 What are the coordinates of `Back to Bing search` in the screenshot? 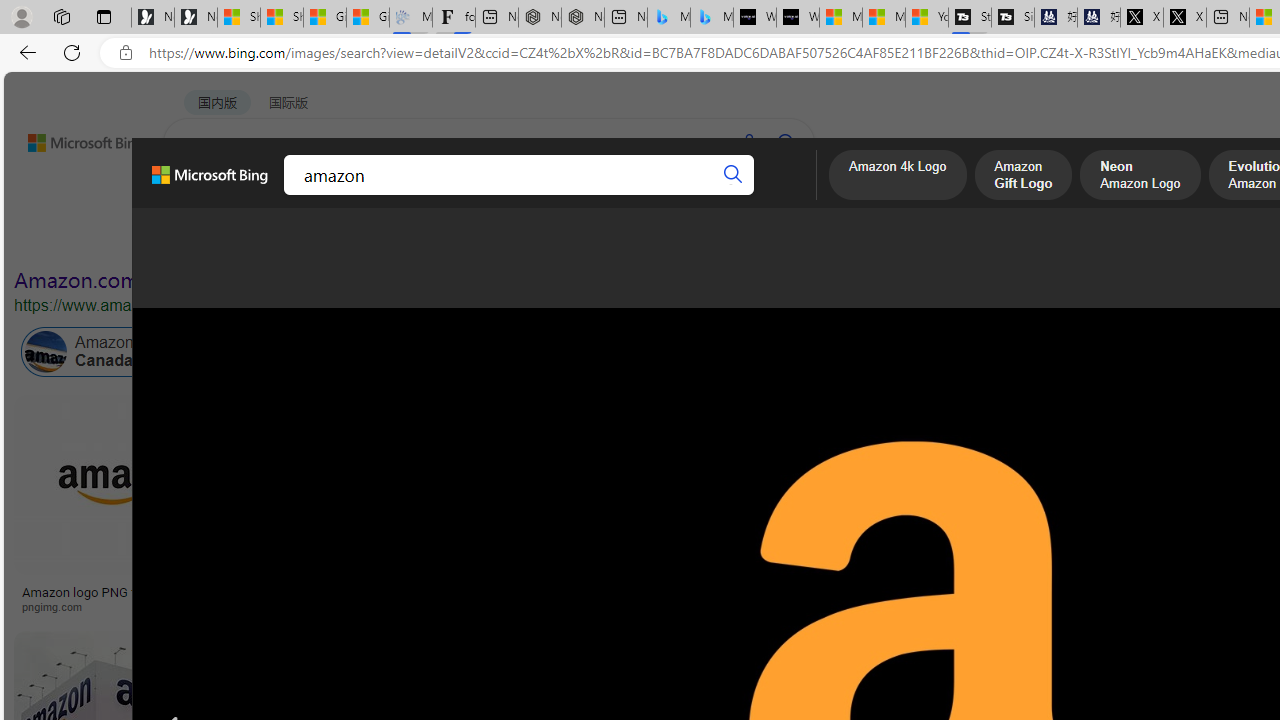 It's located at (73, 138).